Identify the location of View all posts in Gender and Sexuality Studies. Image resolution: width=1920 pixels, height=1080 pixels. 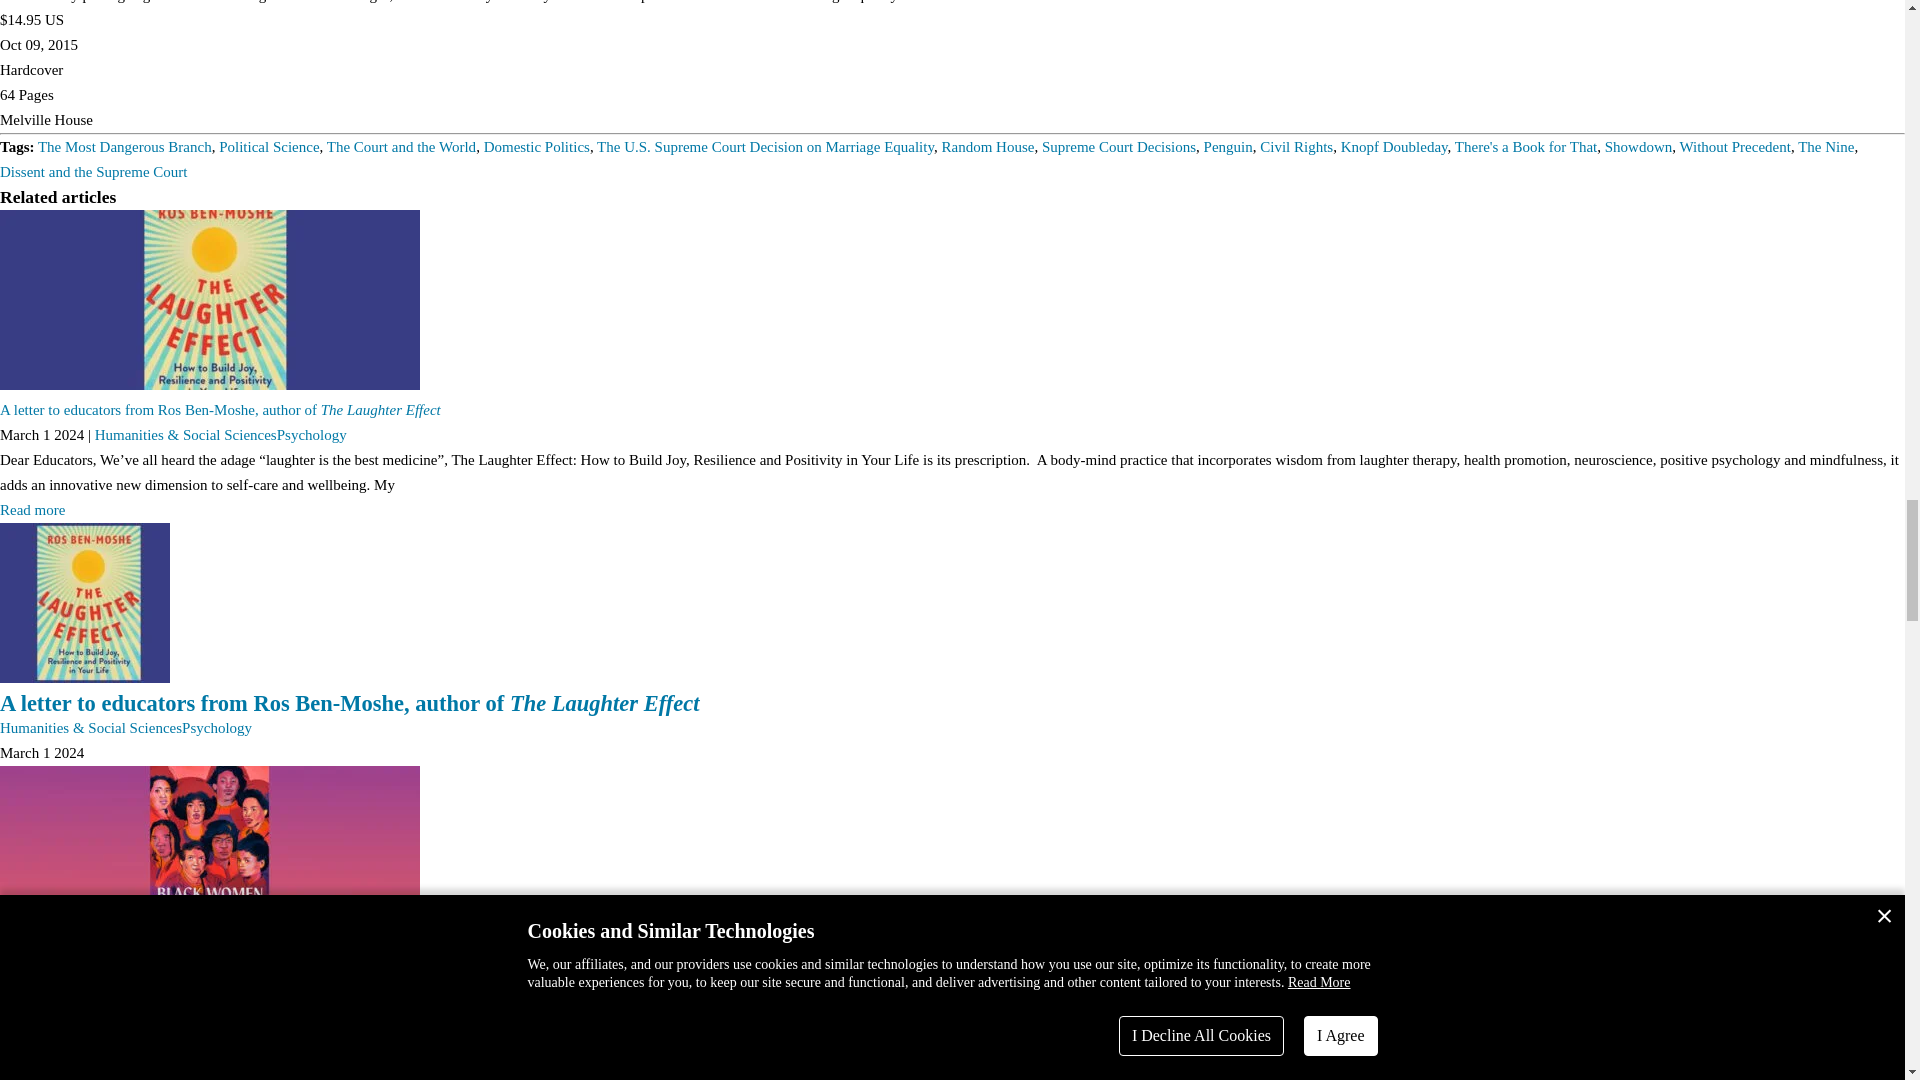
(298, 990).